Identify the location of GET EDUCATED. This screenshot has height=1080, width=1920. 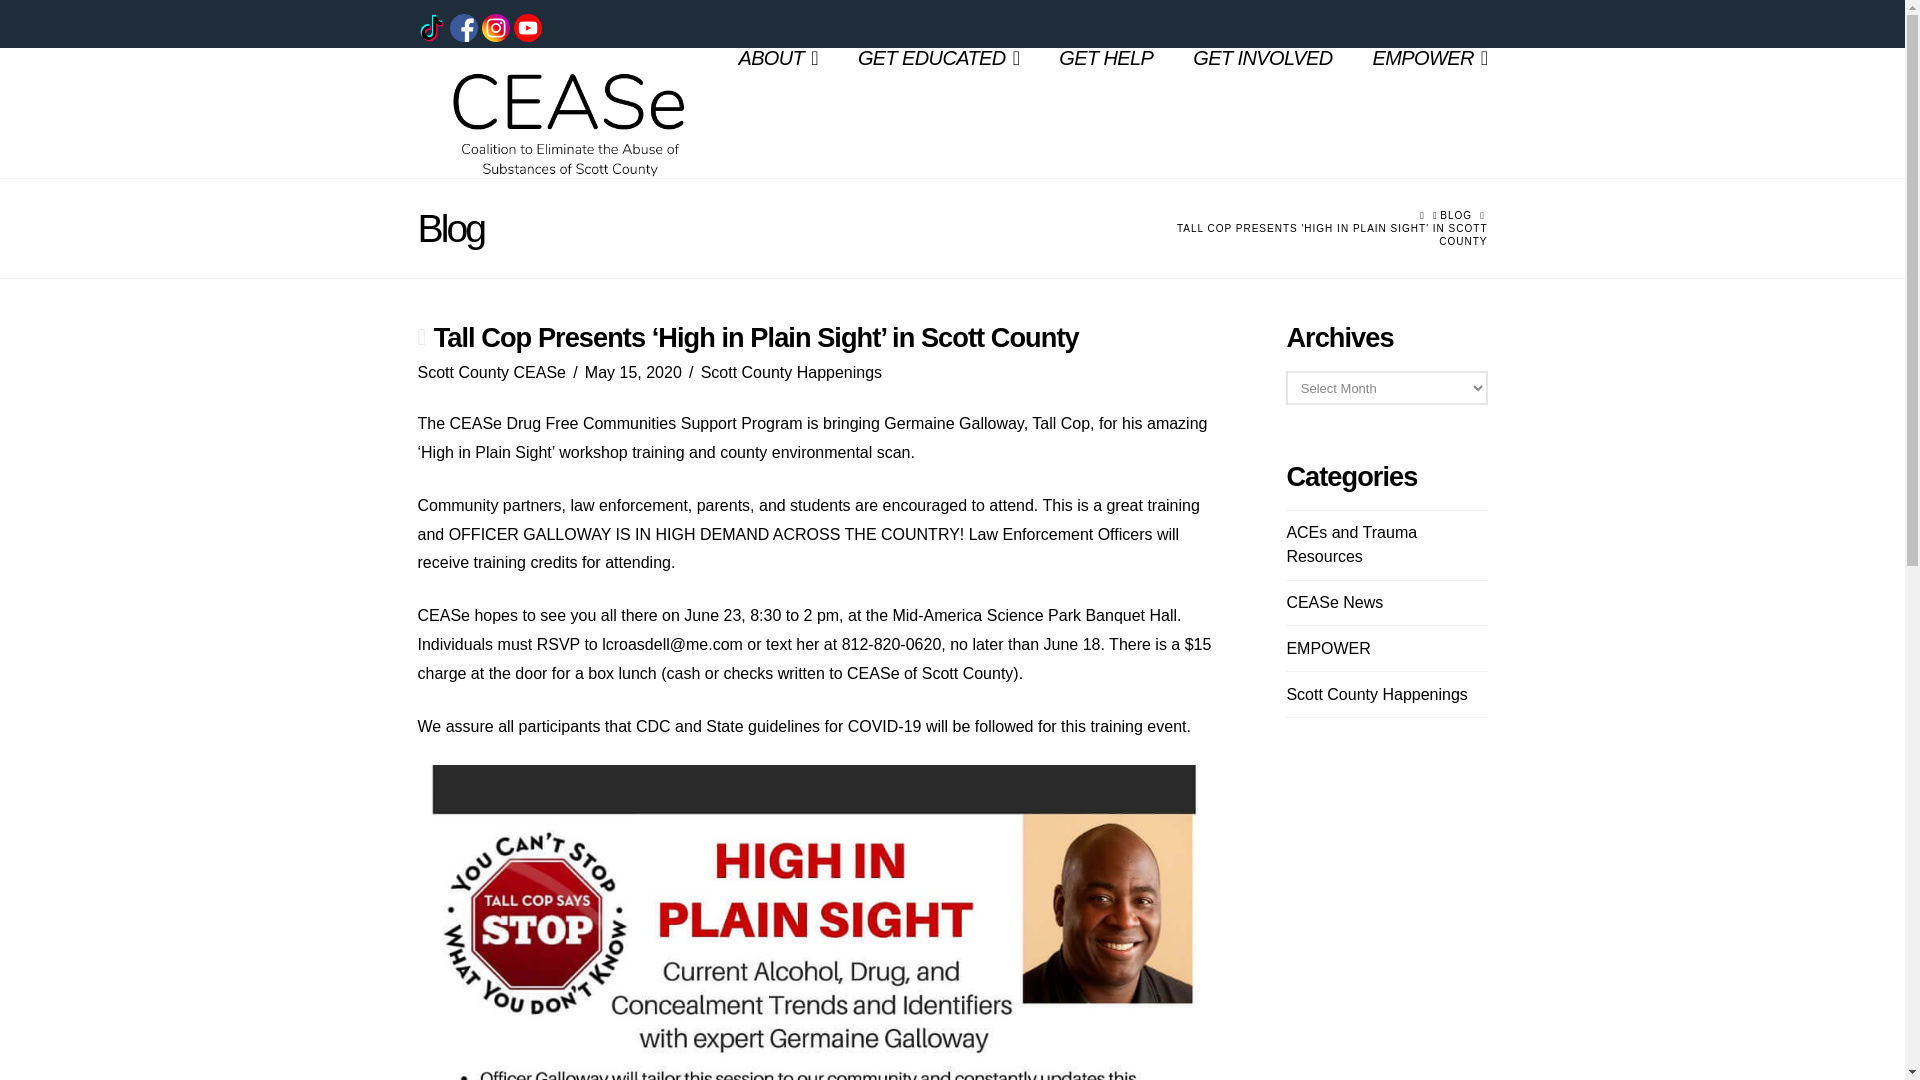
(938, 82).